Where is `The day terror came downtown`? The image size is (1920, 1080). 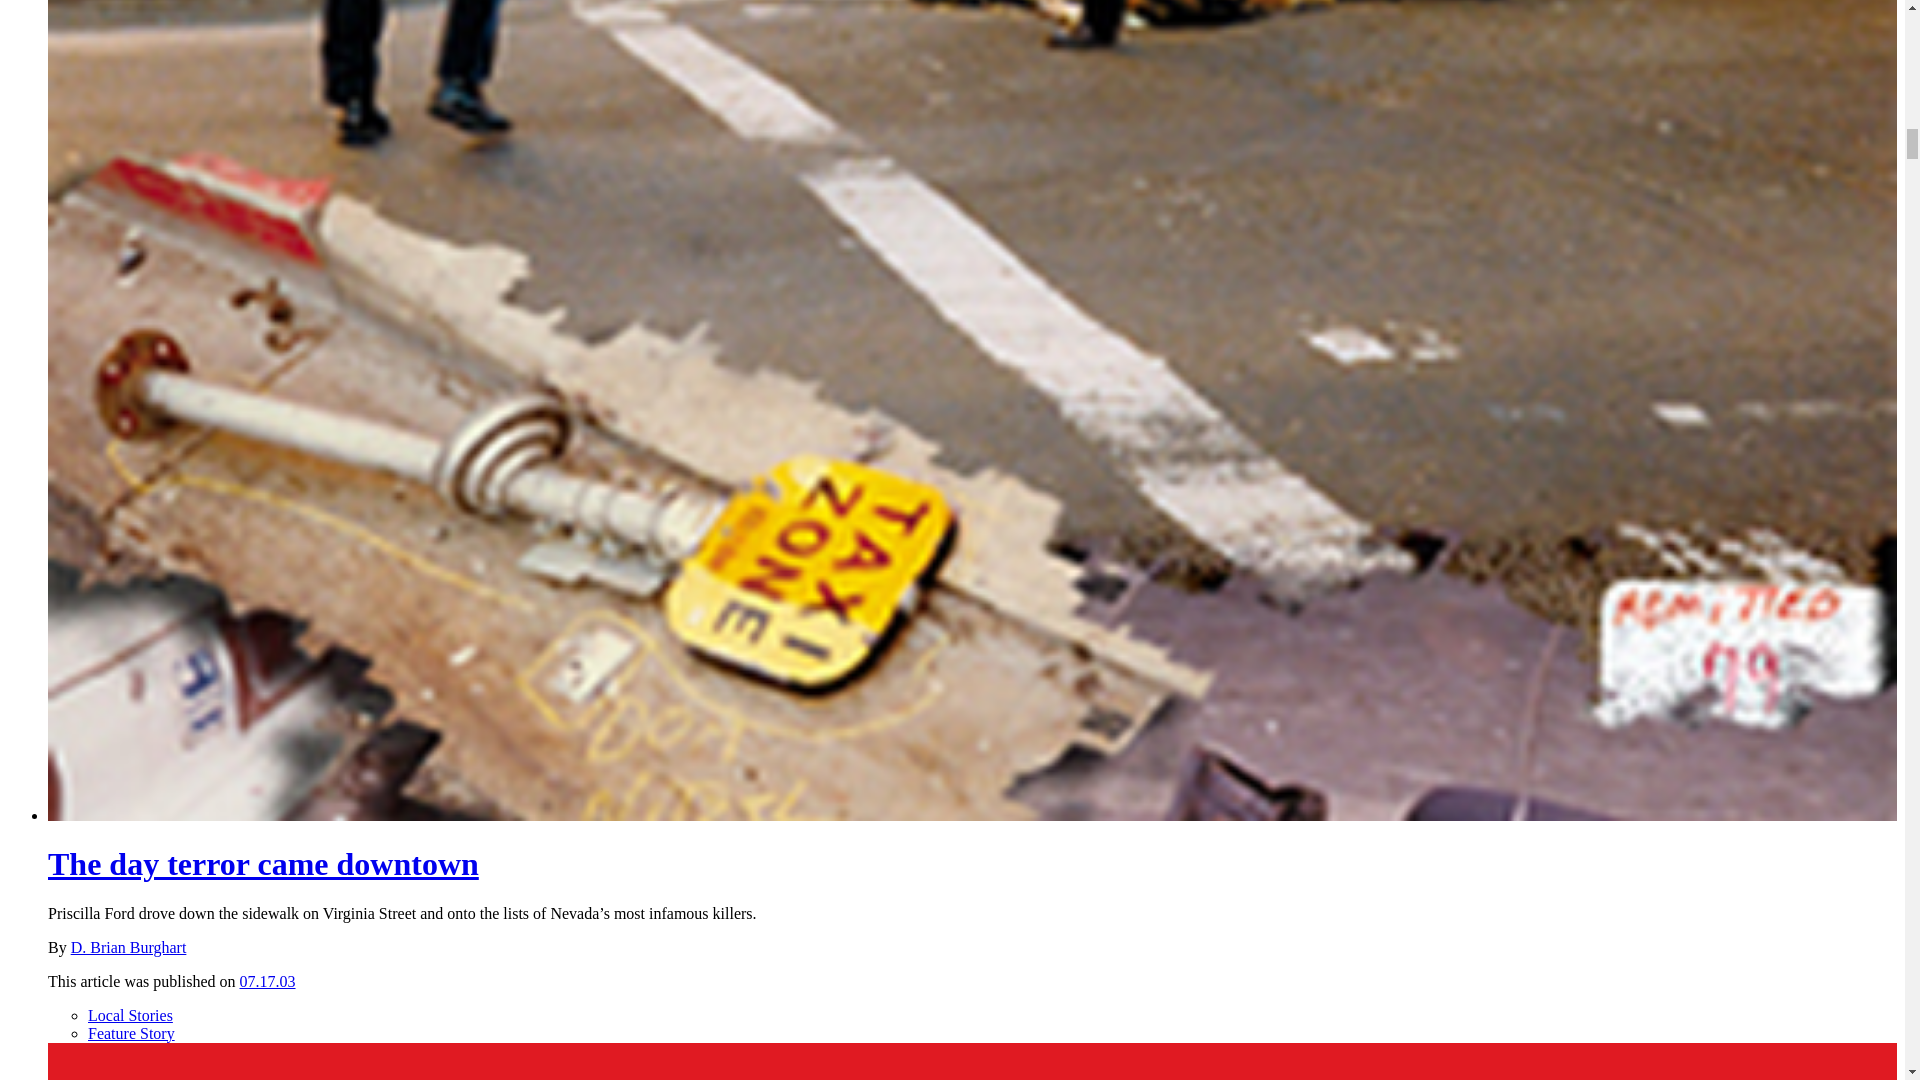
The day terror came downtown is located at coordinates (263, 864).